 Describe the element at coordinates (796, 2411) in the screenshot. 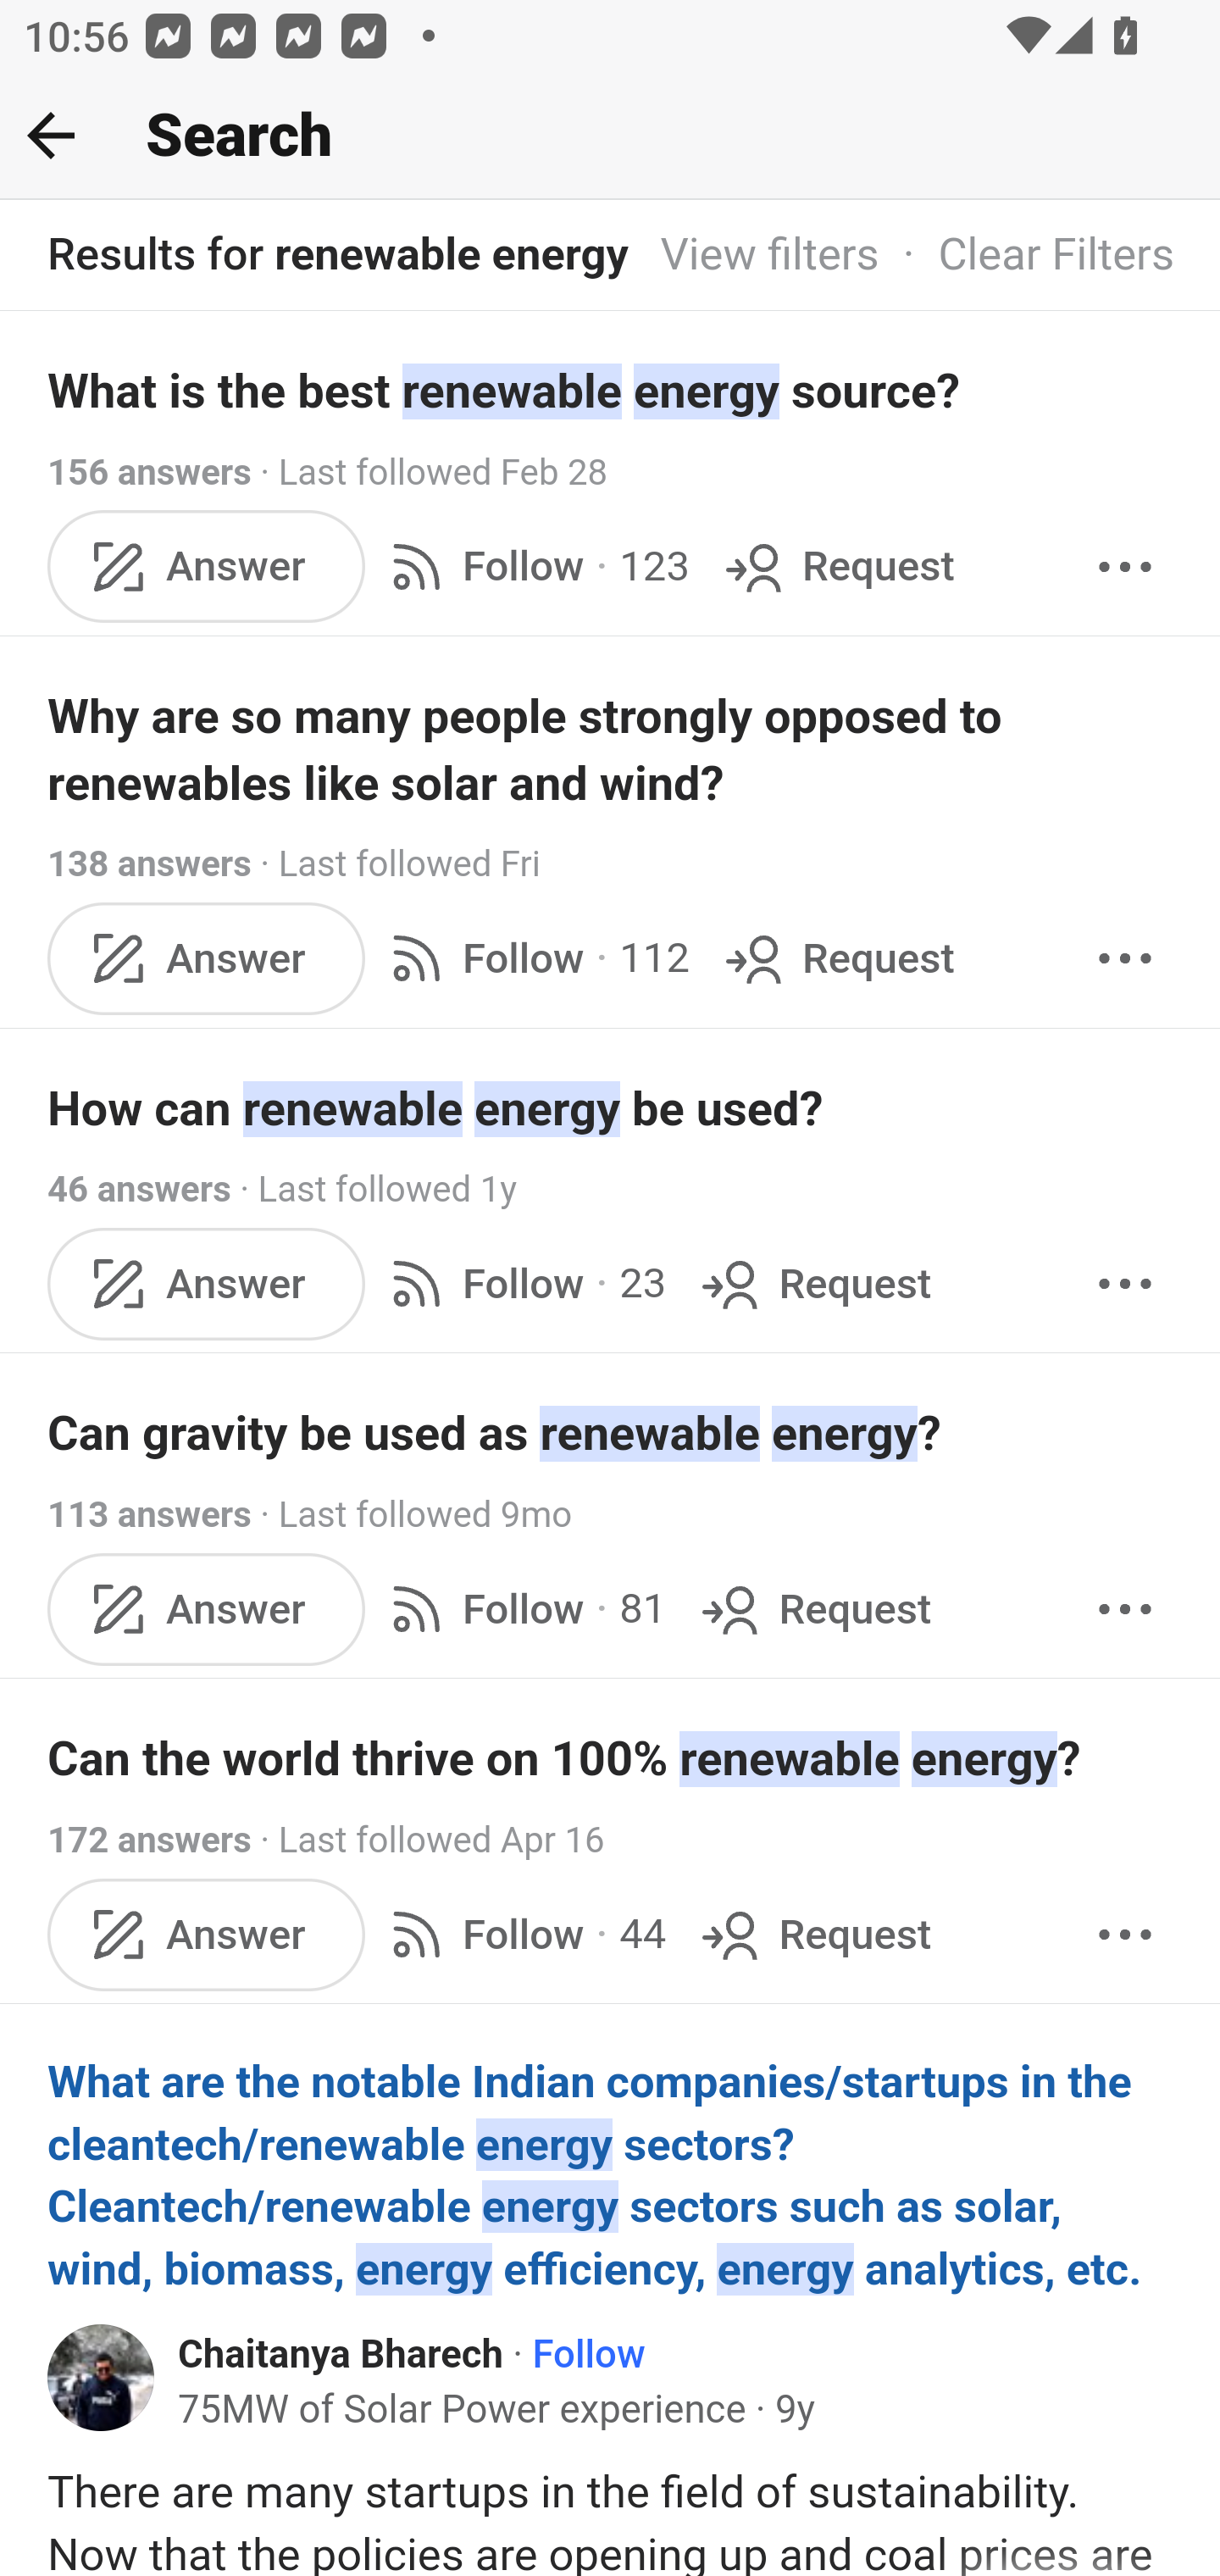

I see `9y 9 y` at that location.